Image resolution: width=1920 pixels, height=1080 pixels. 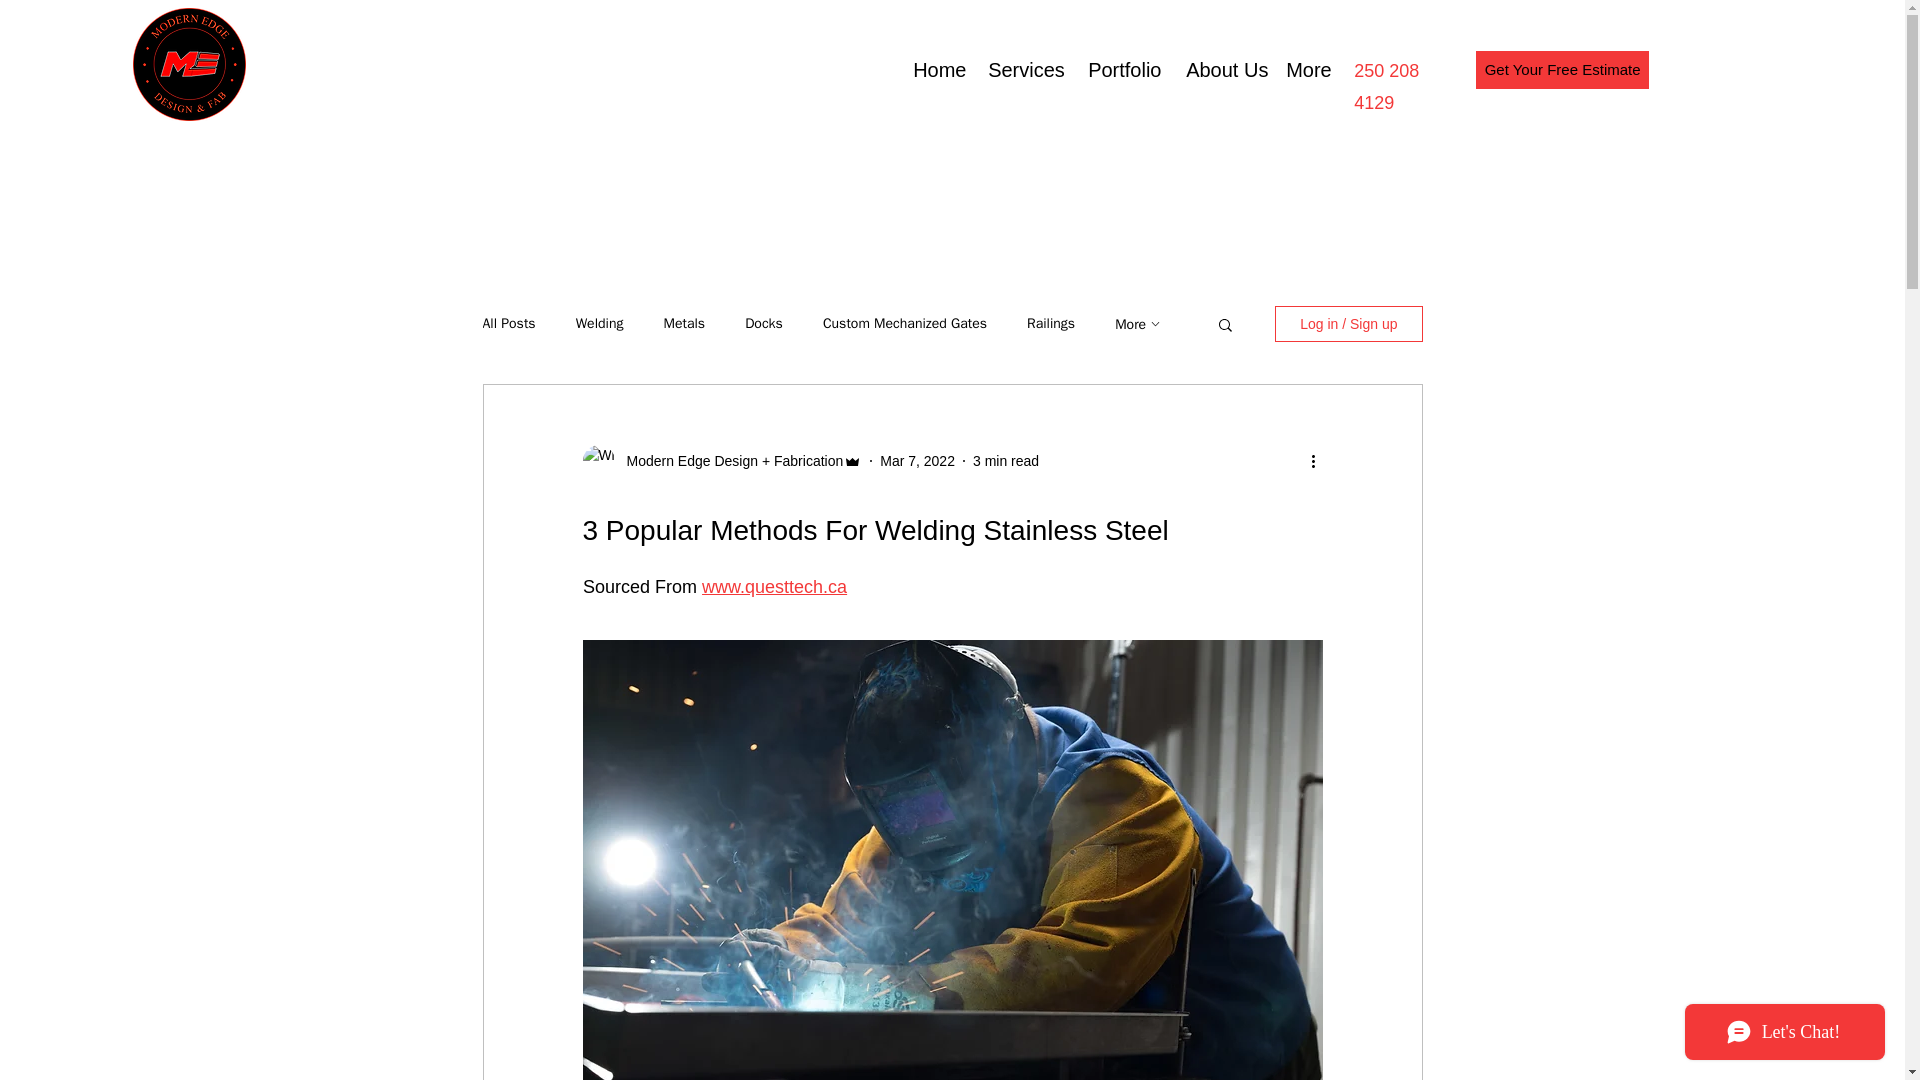 What do you see at coordinates (764, 324) in the screenshot?
I see `Docks` at bounding box center [764, 324].